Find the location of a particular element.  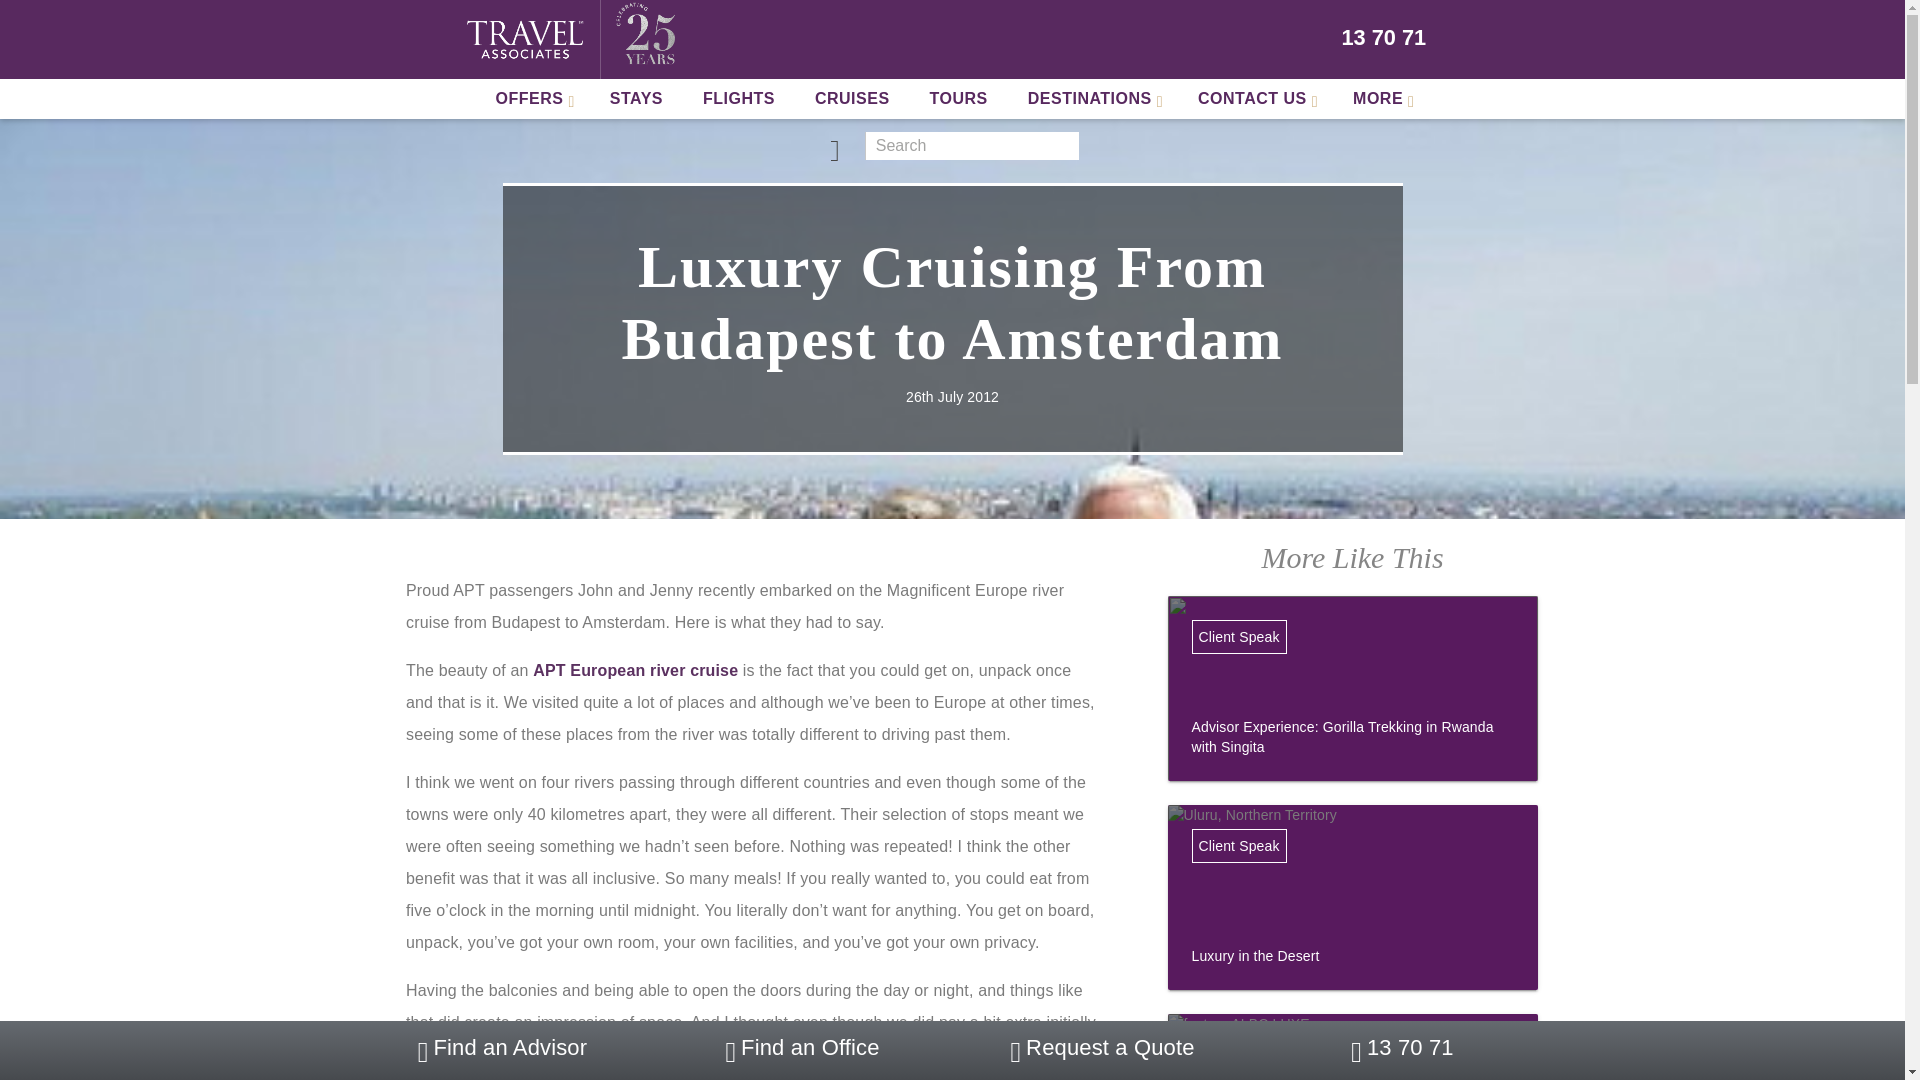

STAYS is located at coordinates (636, 98).